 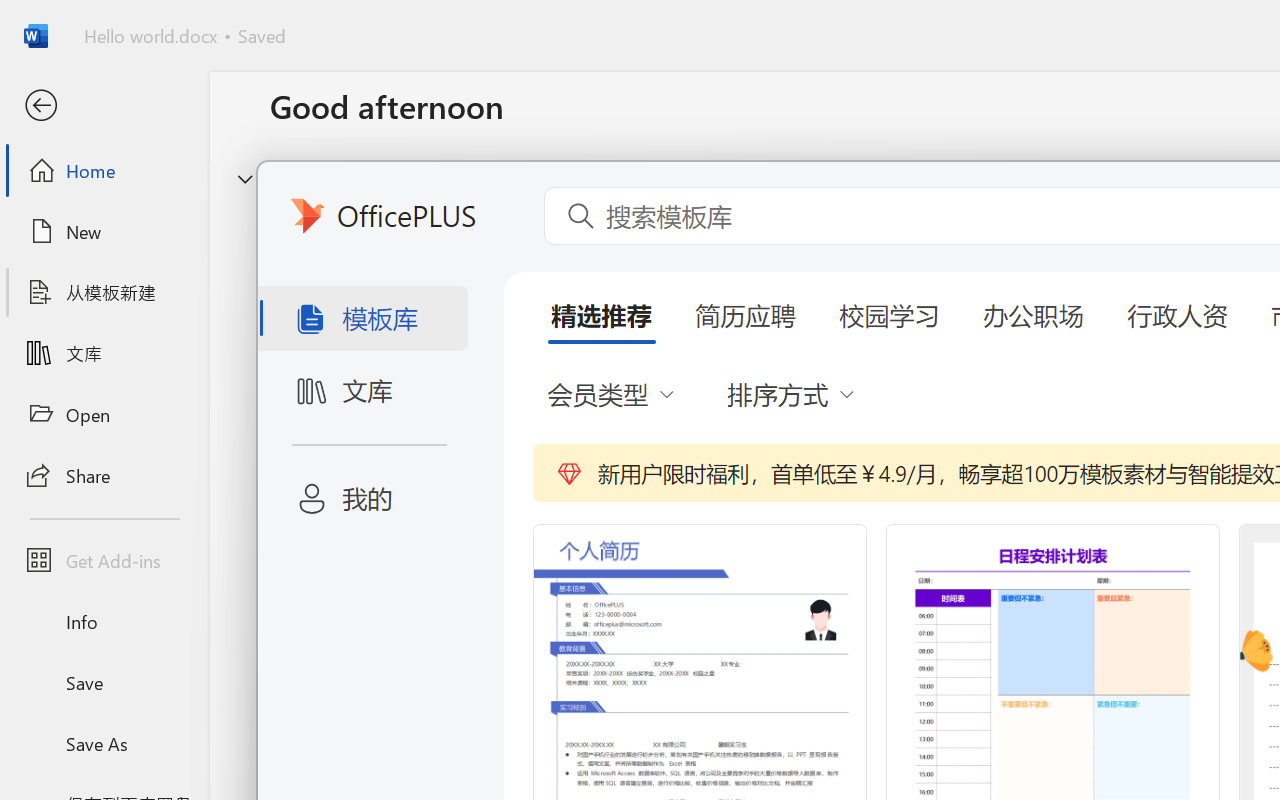 What do you see at coordinates (104, 682) in the screenshot?
I see `Save` at bounding box center [104, 682].